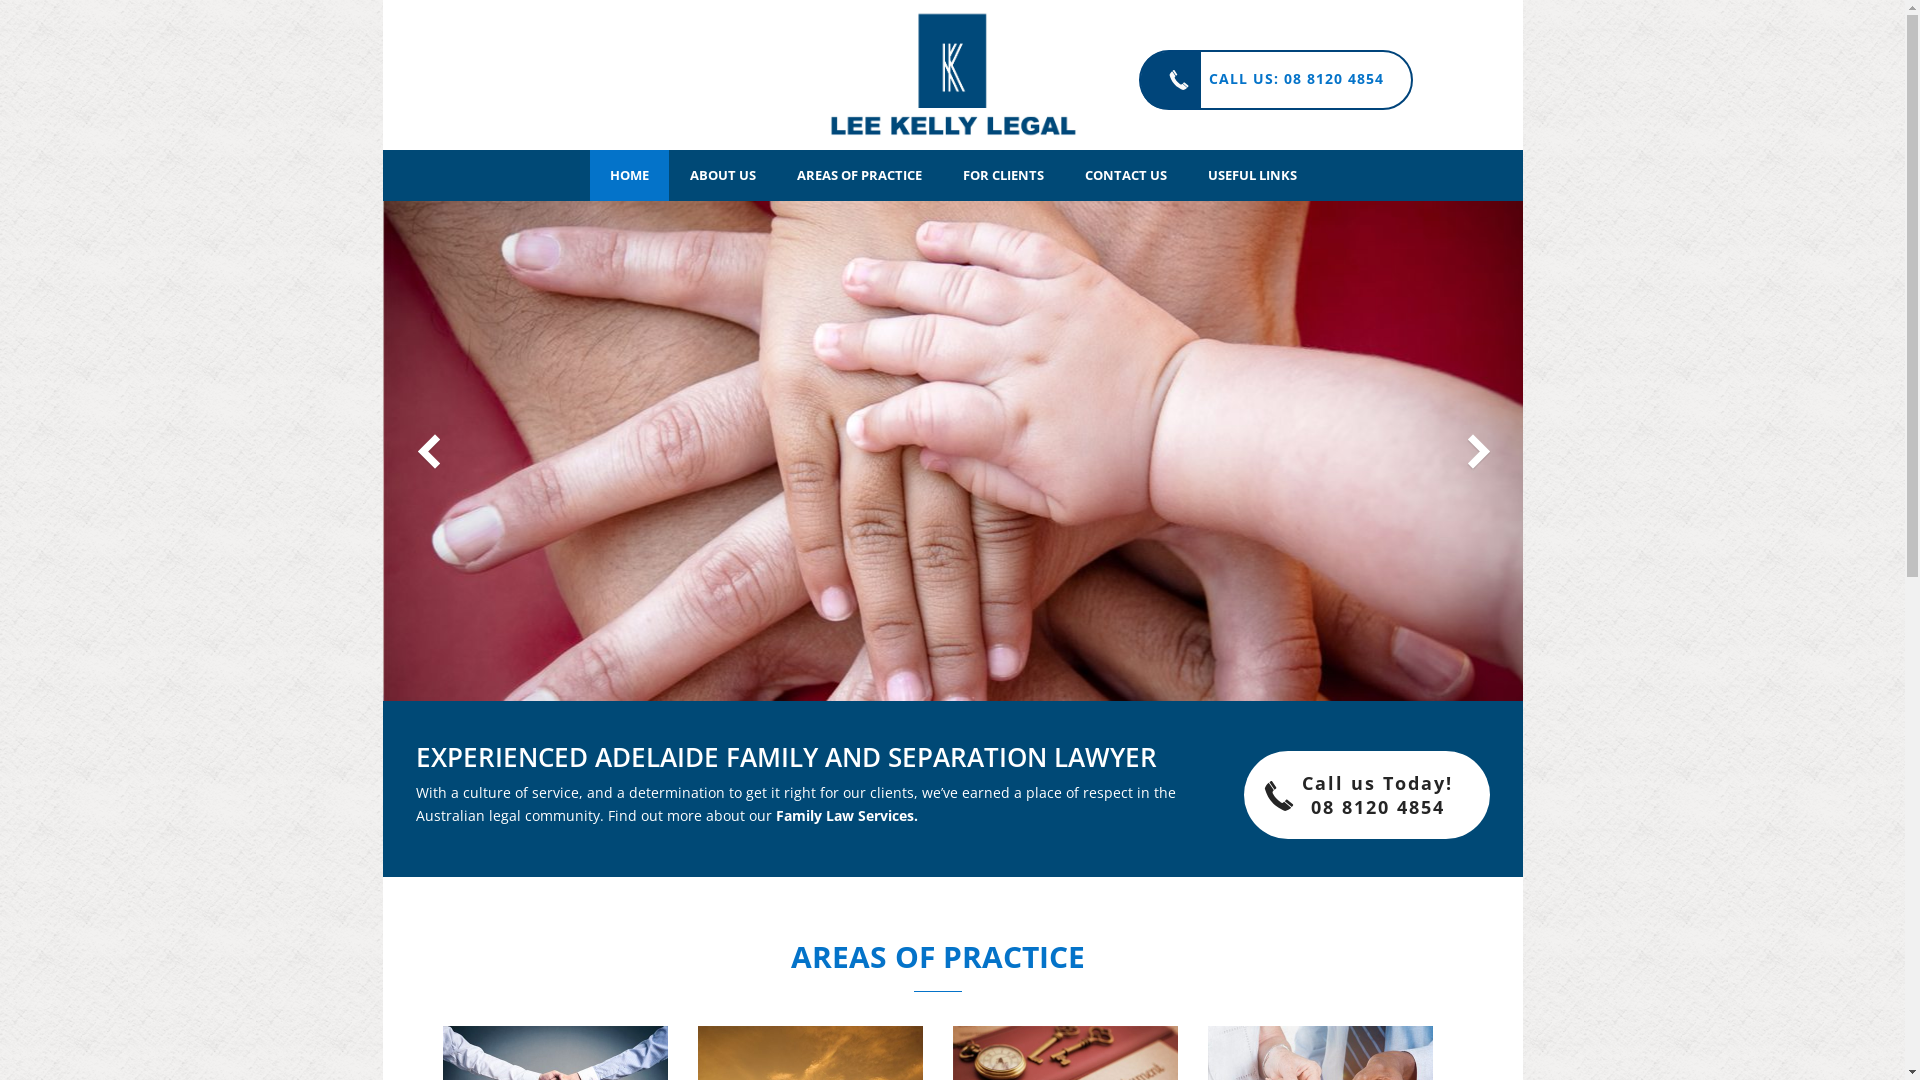 This screenshot has width=1920, height=1080. I want to click on FOR CLIENTS, so click(1002, 176).